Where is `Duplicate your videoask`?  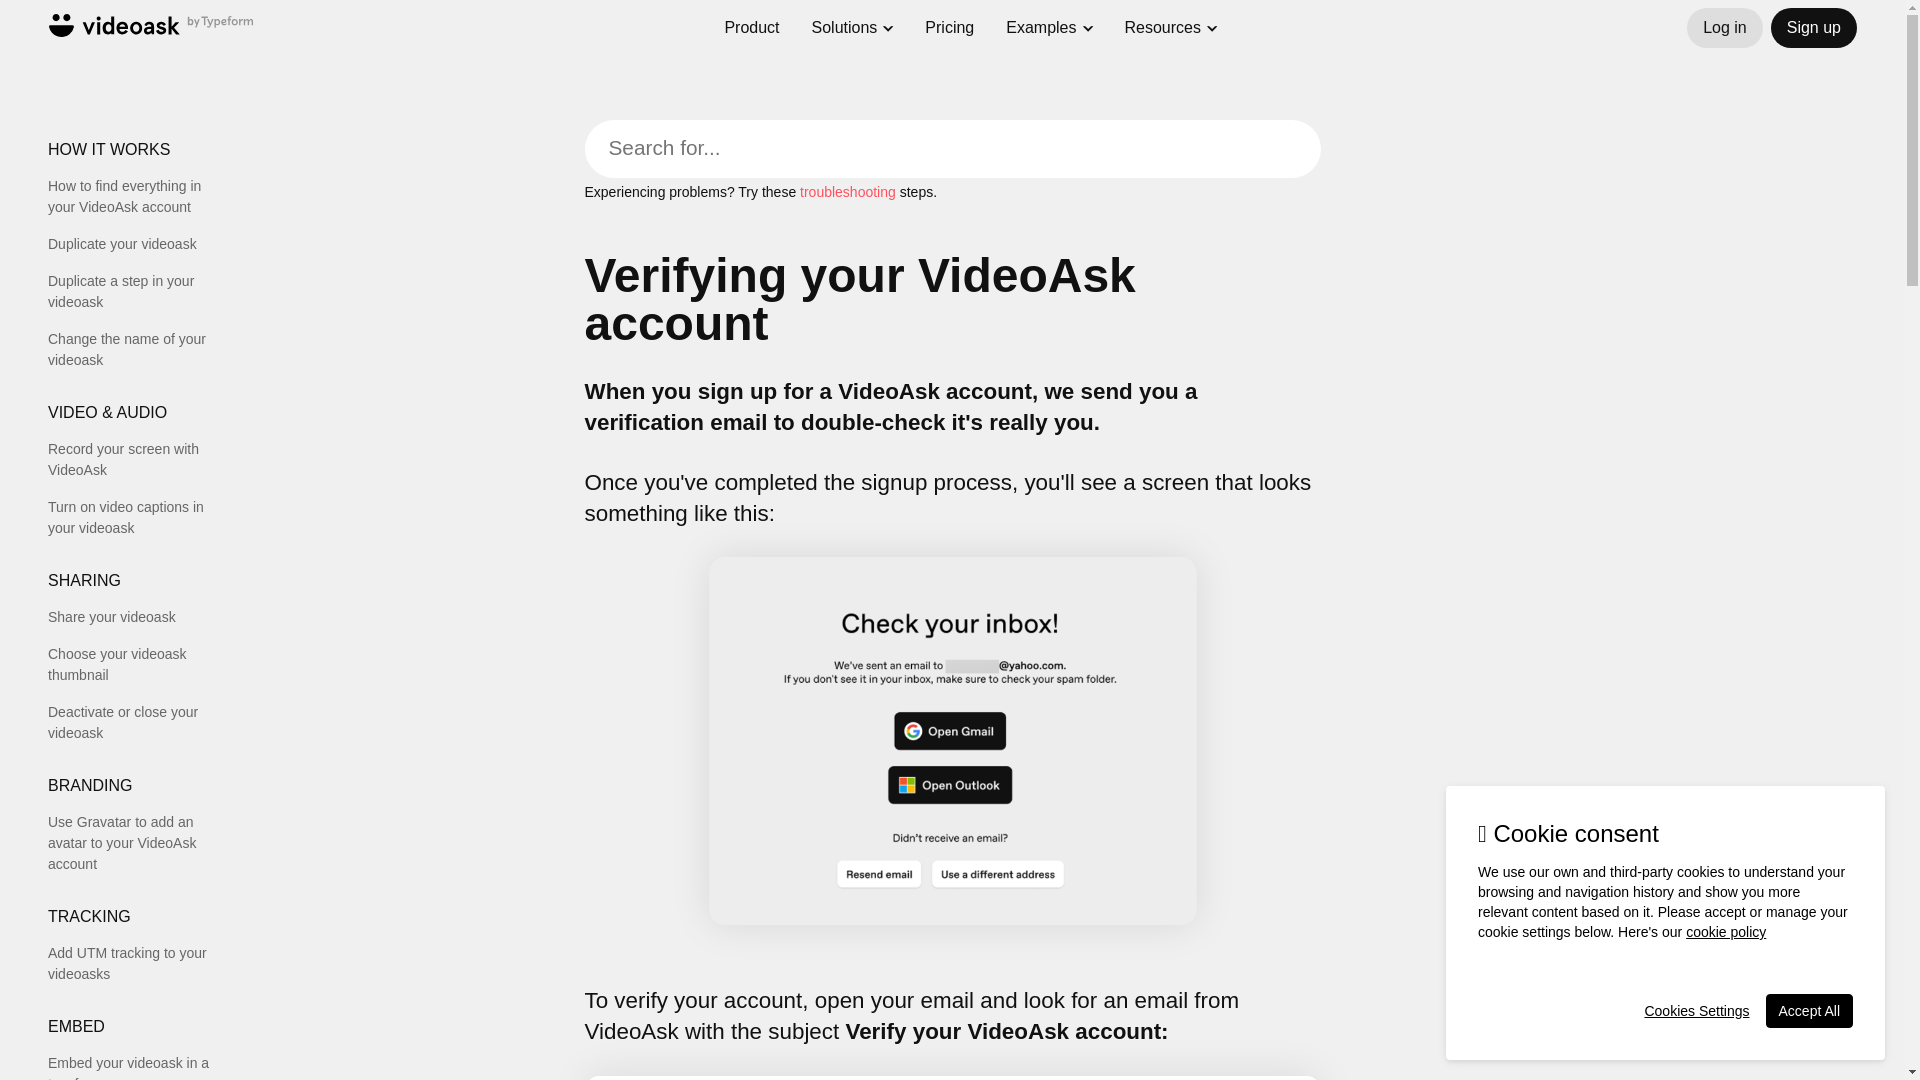
Duplicate your videoask is located at coordinates (139, 244).